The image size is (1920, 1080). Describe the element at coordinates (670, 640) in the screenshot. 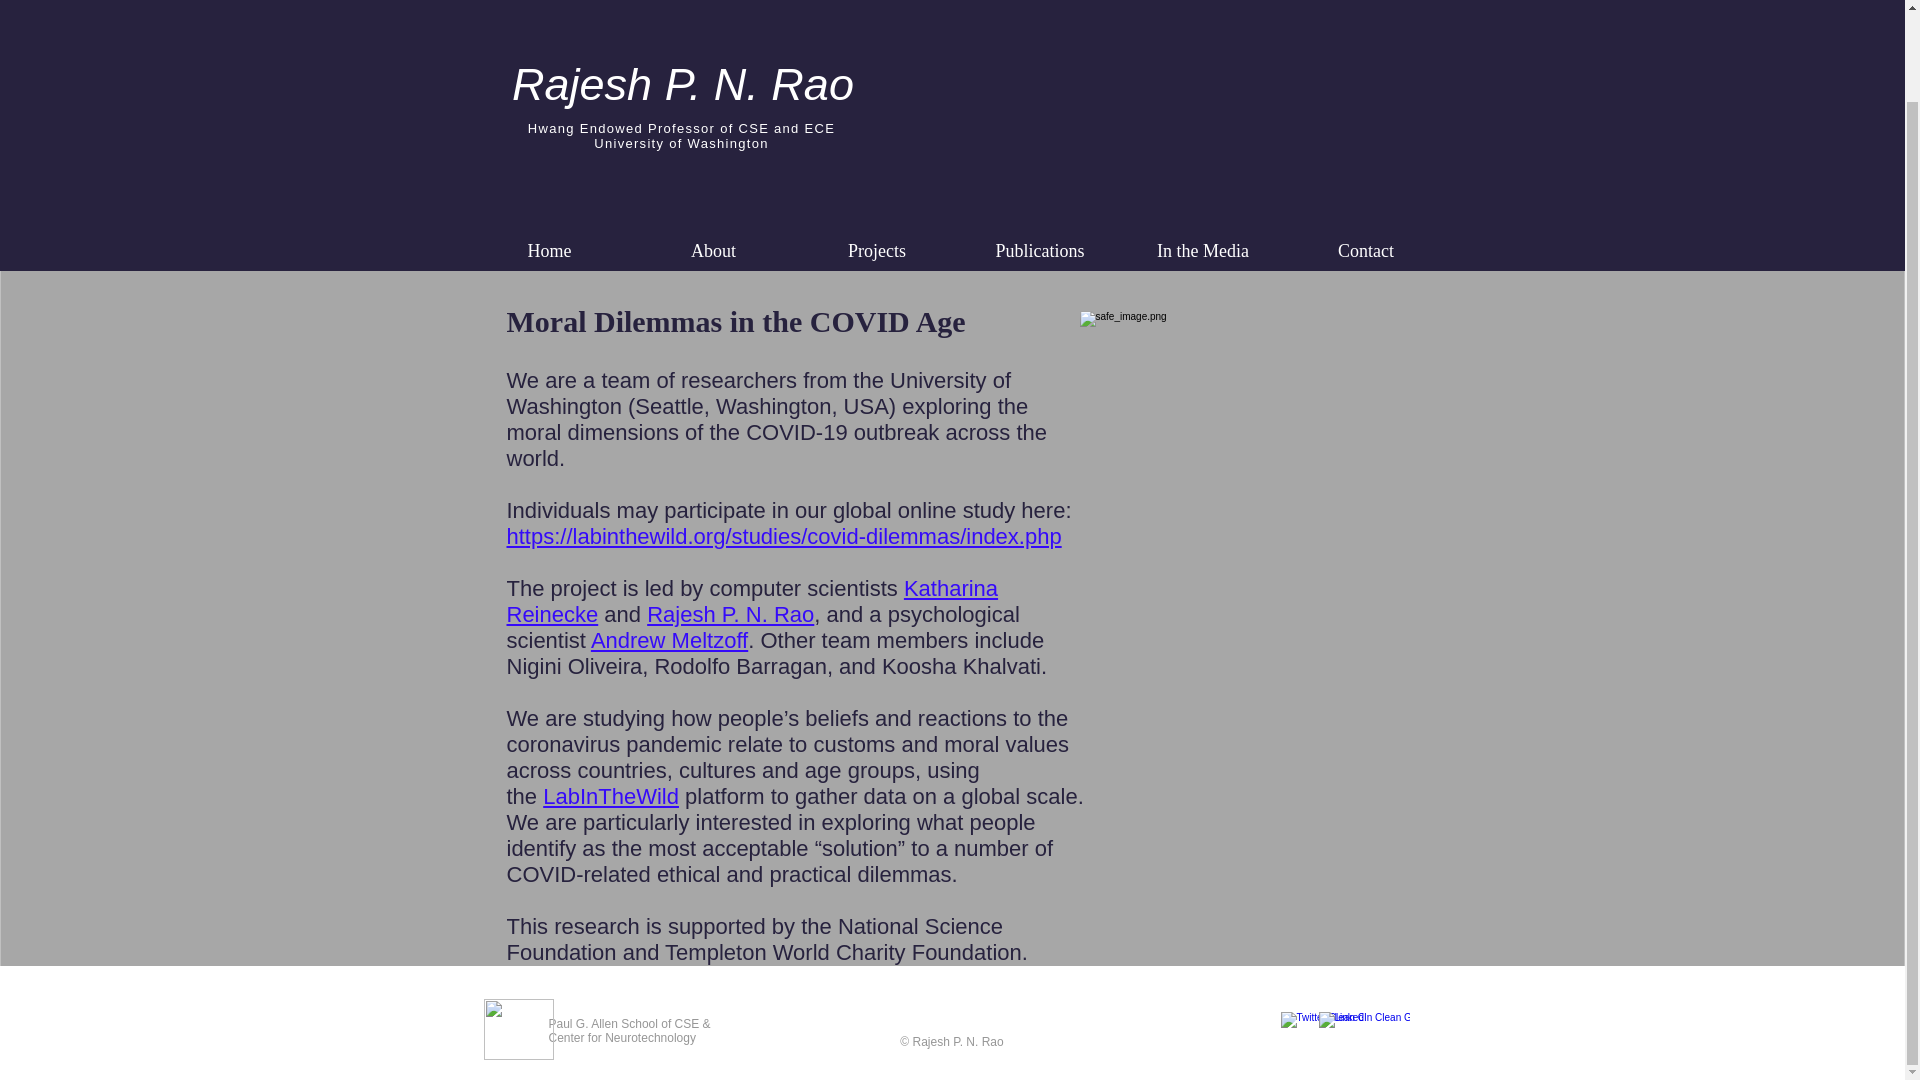

I see `Andrew Meltzoff` at that location.